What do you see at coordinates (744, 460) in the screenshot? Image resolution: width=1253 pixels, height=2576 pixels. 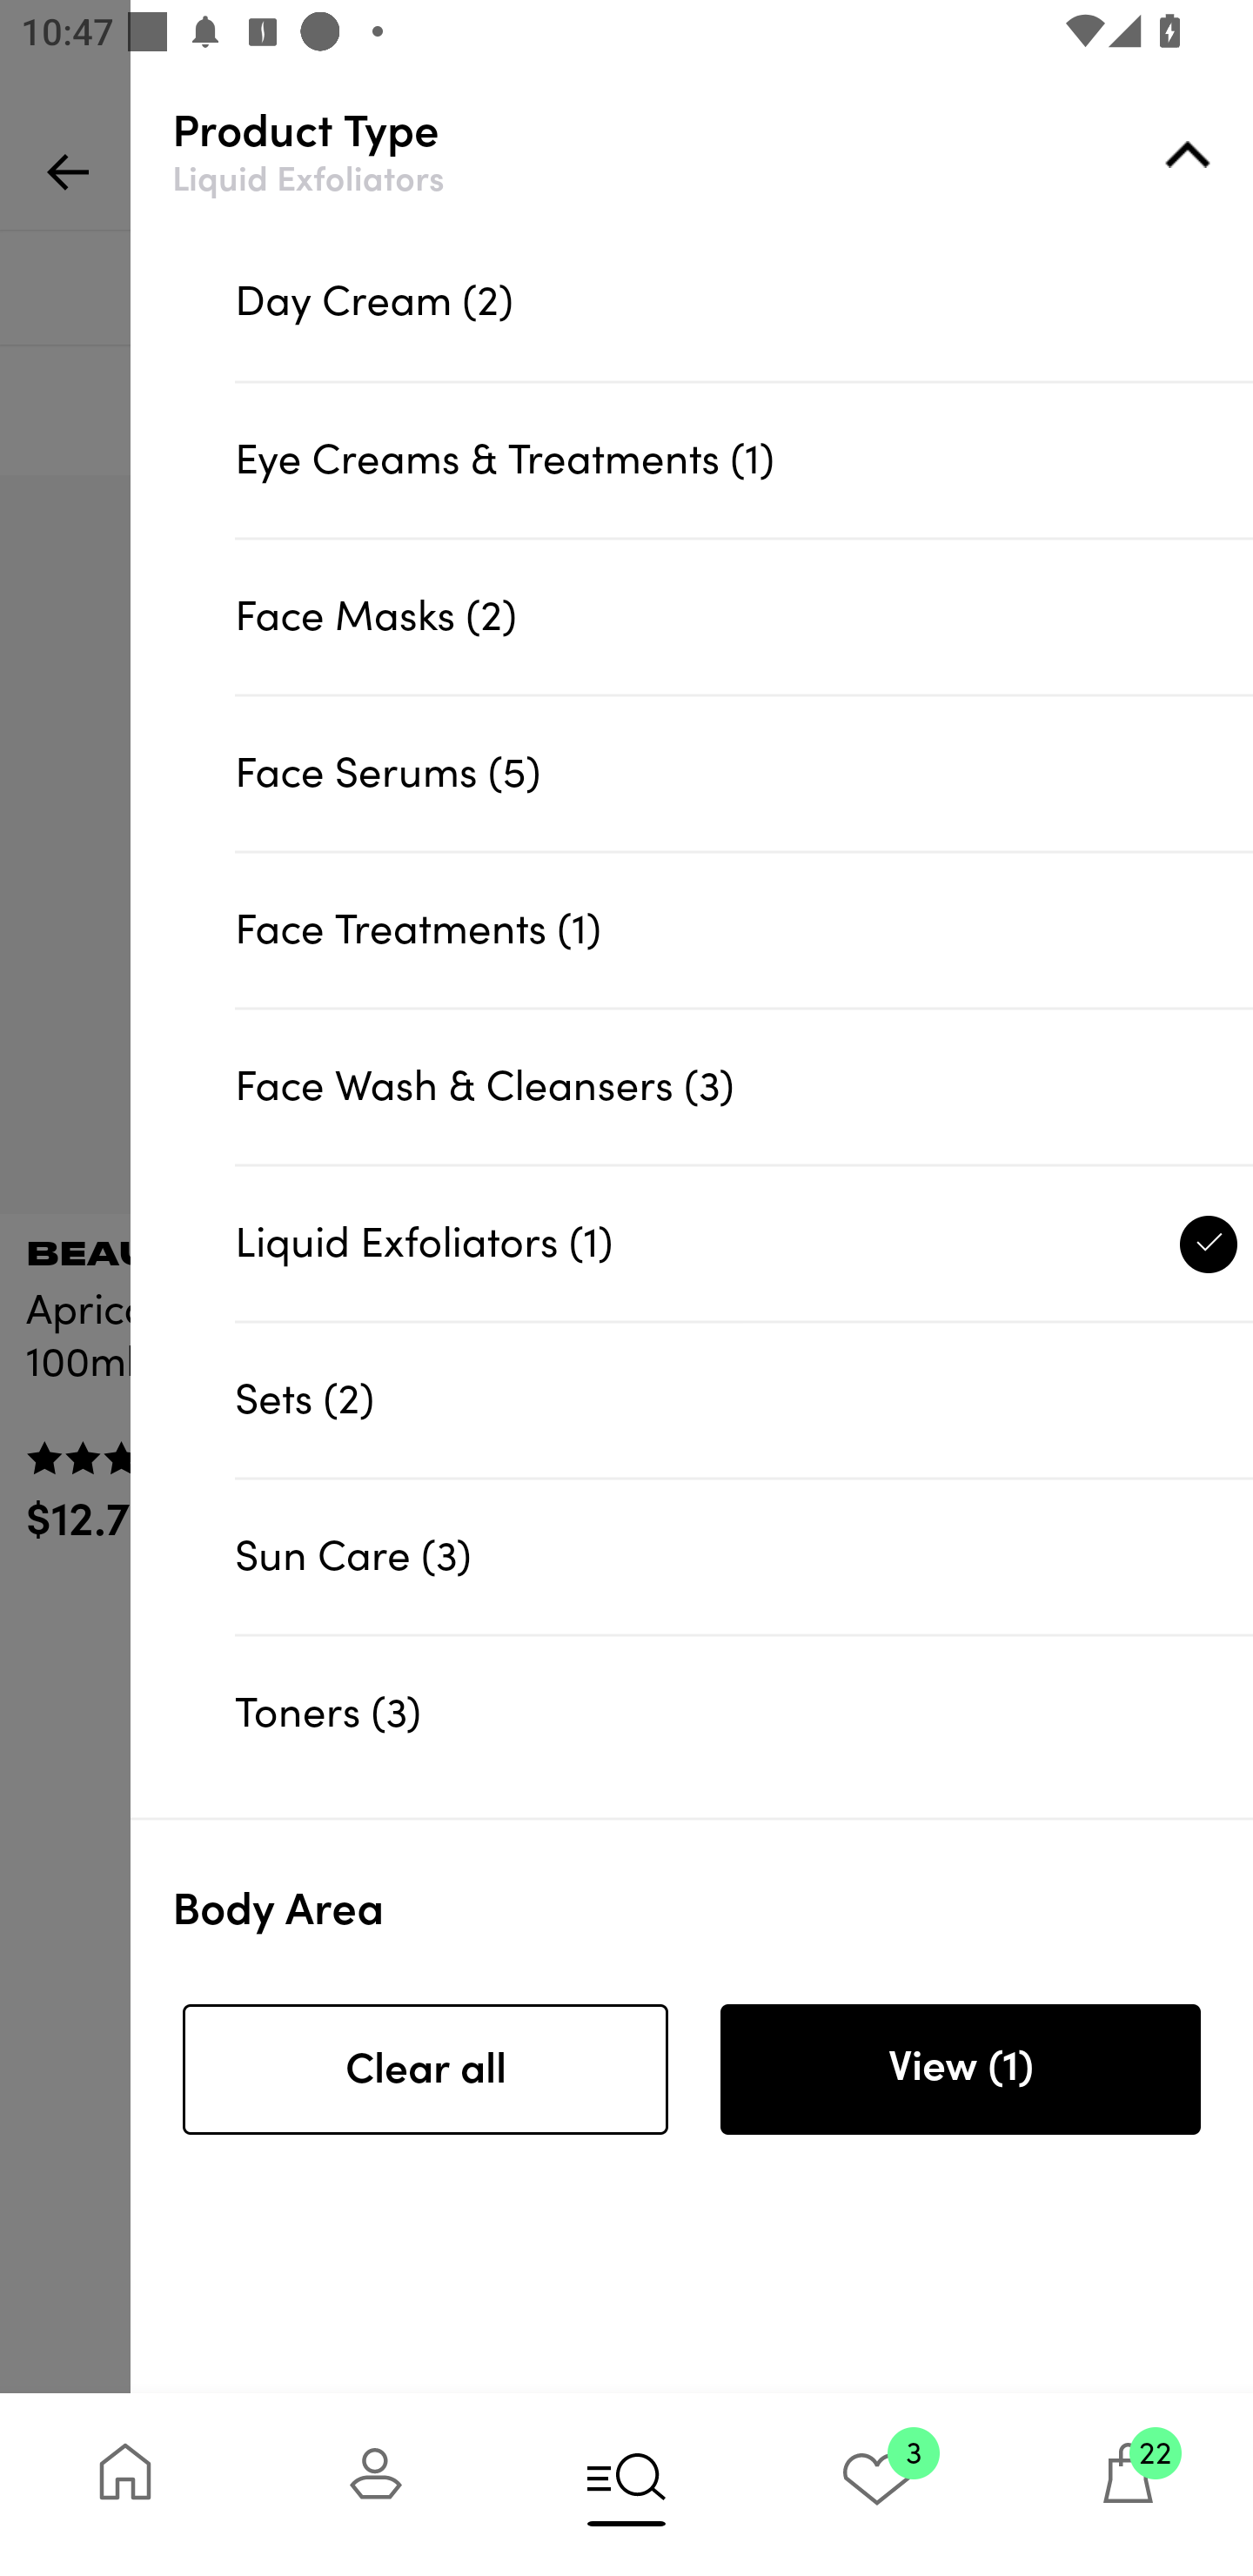 I see `Eye Creams & Treatments (1)` at bounding box center [744, 460].